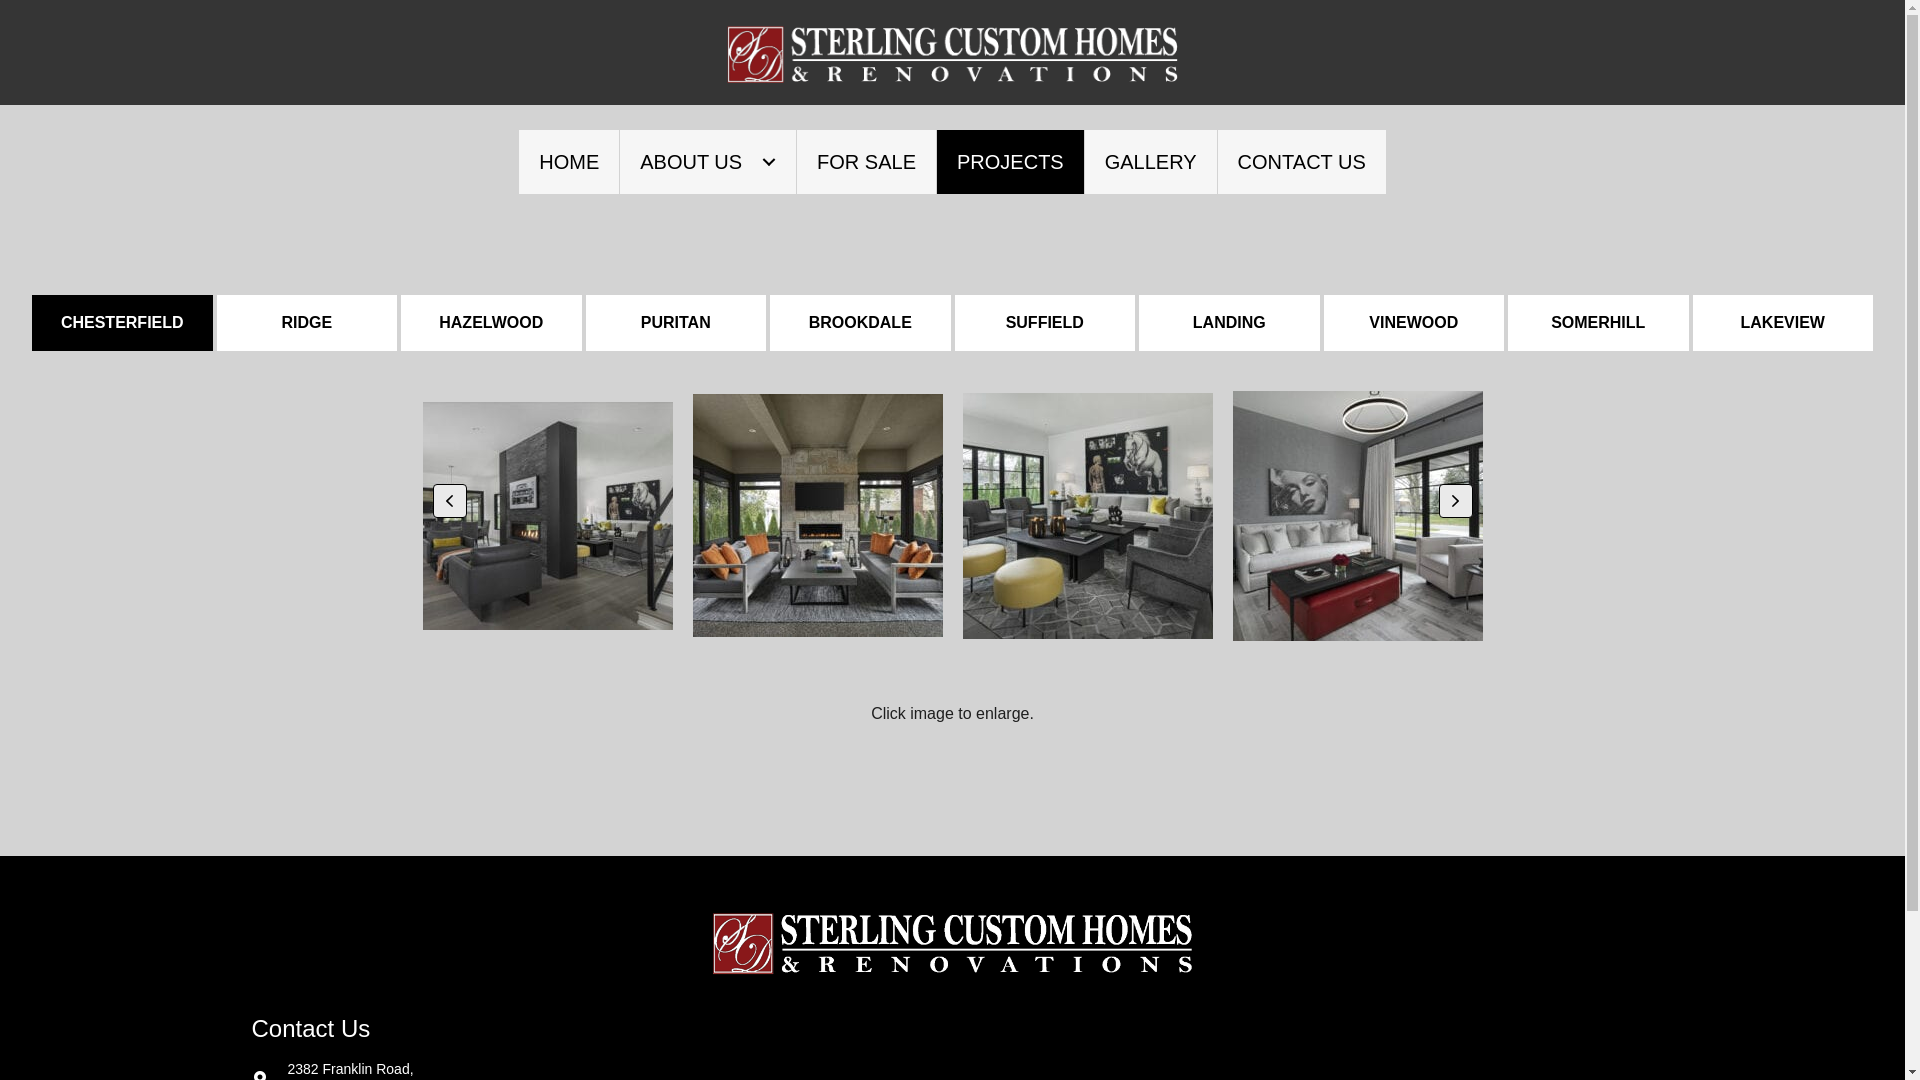 The height and width of the screenshot is (1080, 1920). What do you see at coordinates (953, 55) in the screenshot?
I see `Logo-for-Embroidery-nobg` at bounding box center [953, 55].